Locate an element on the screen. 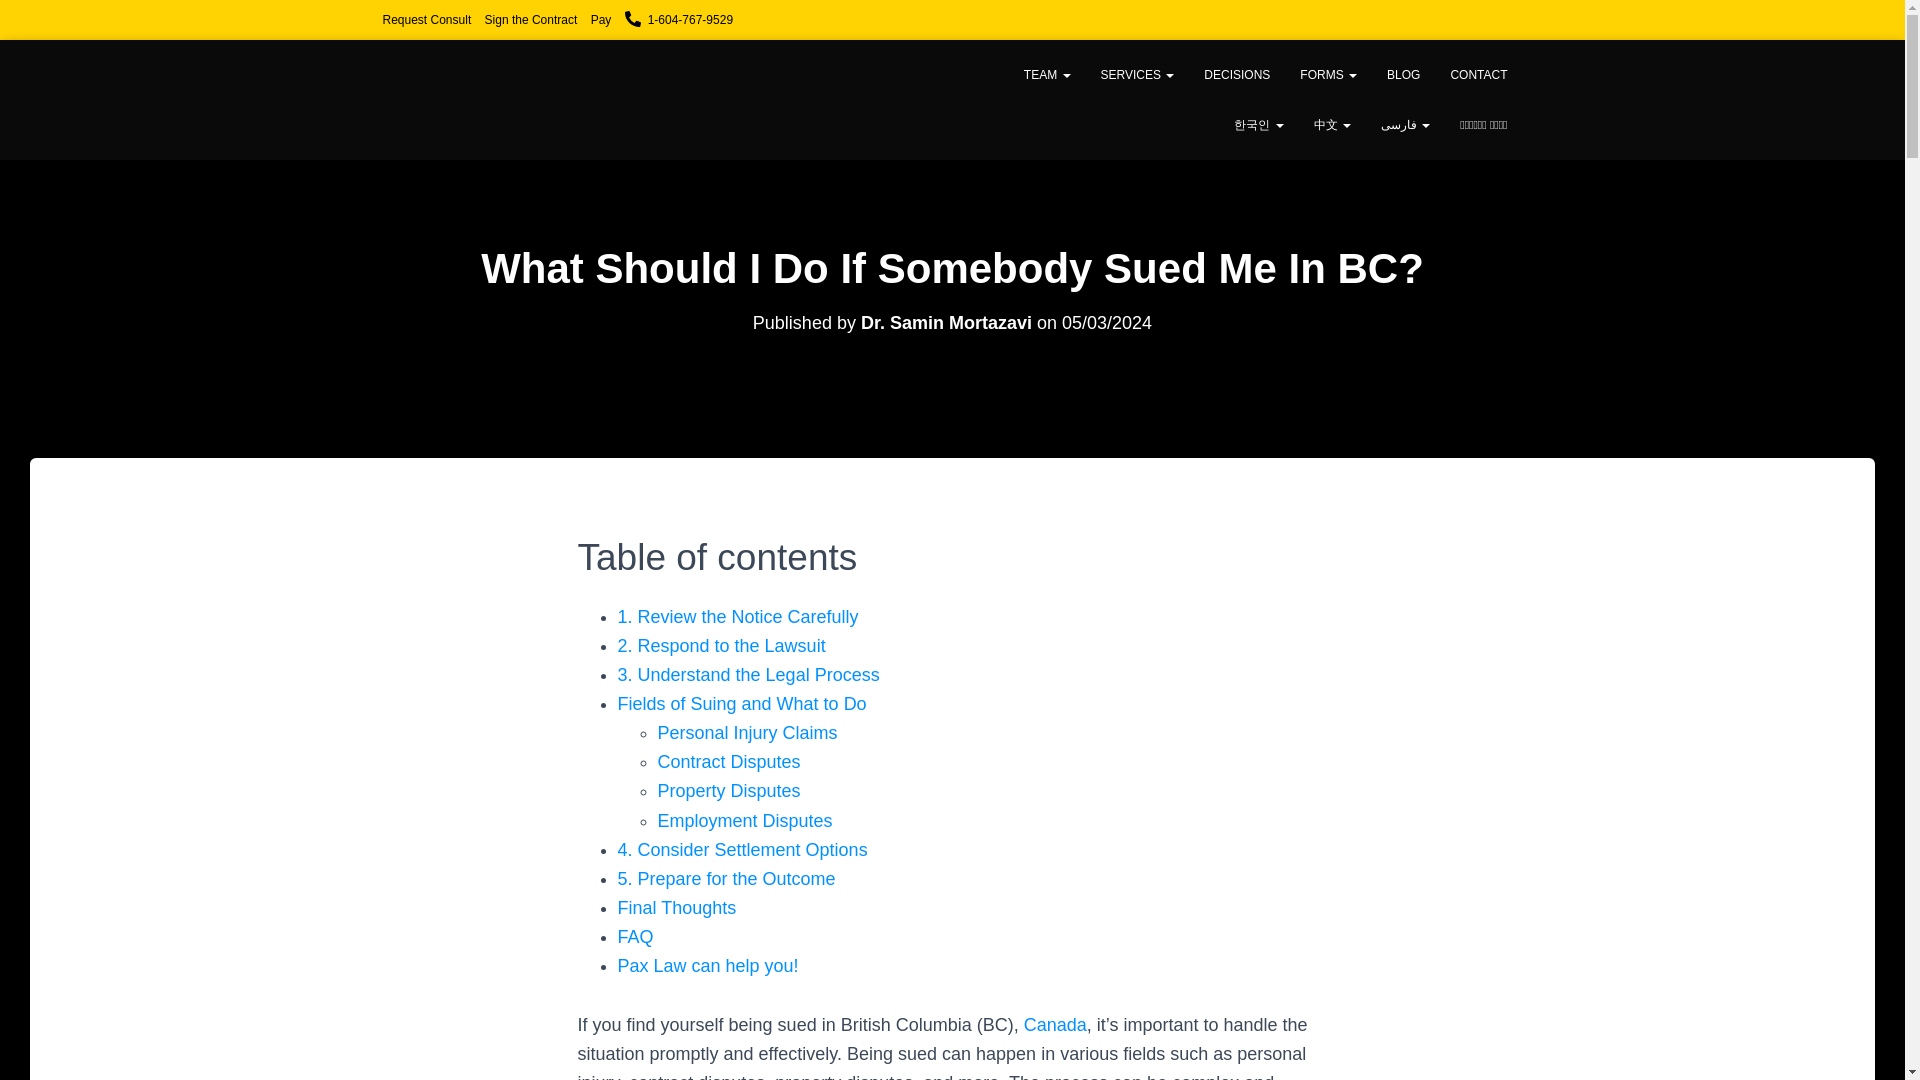  Sign the Contract is located at coordinates (531, 20).